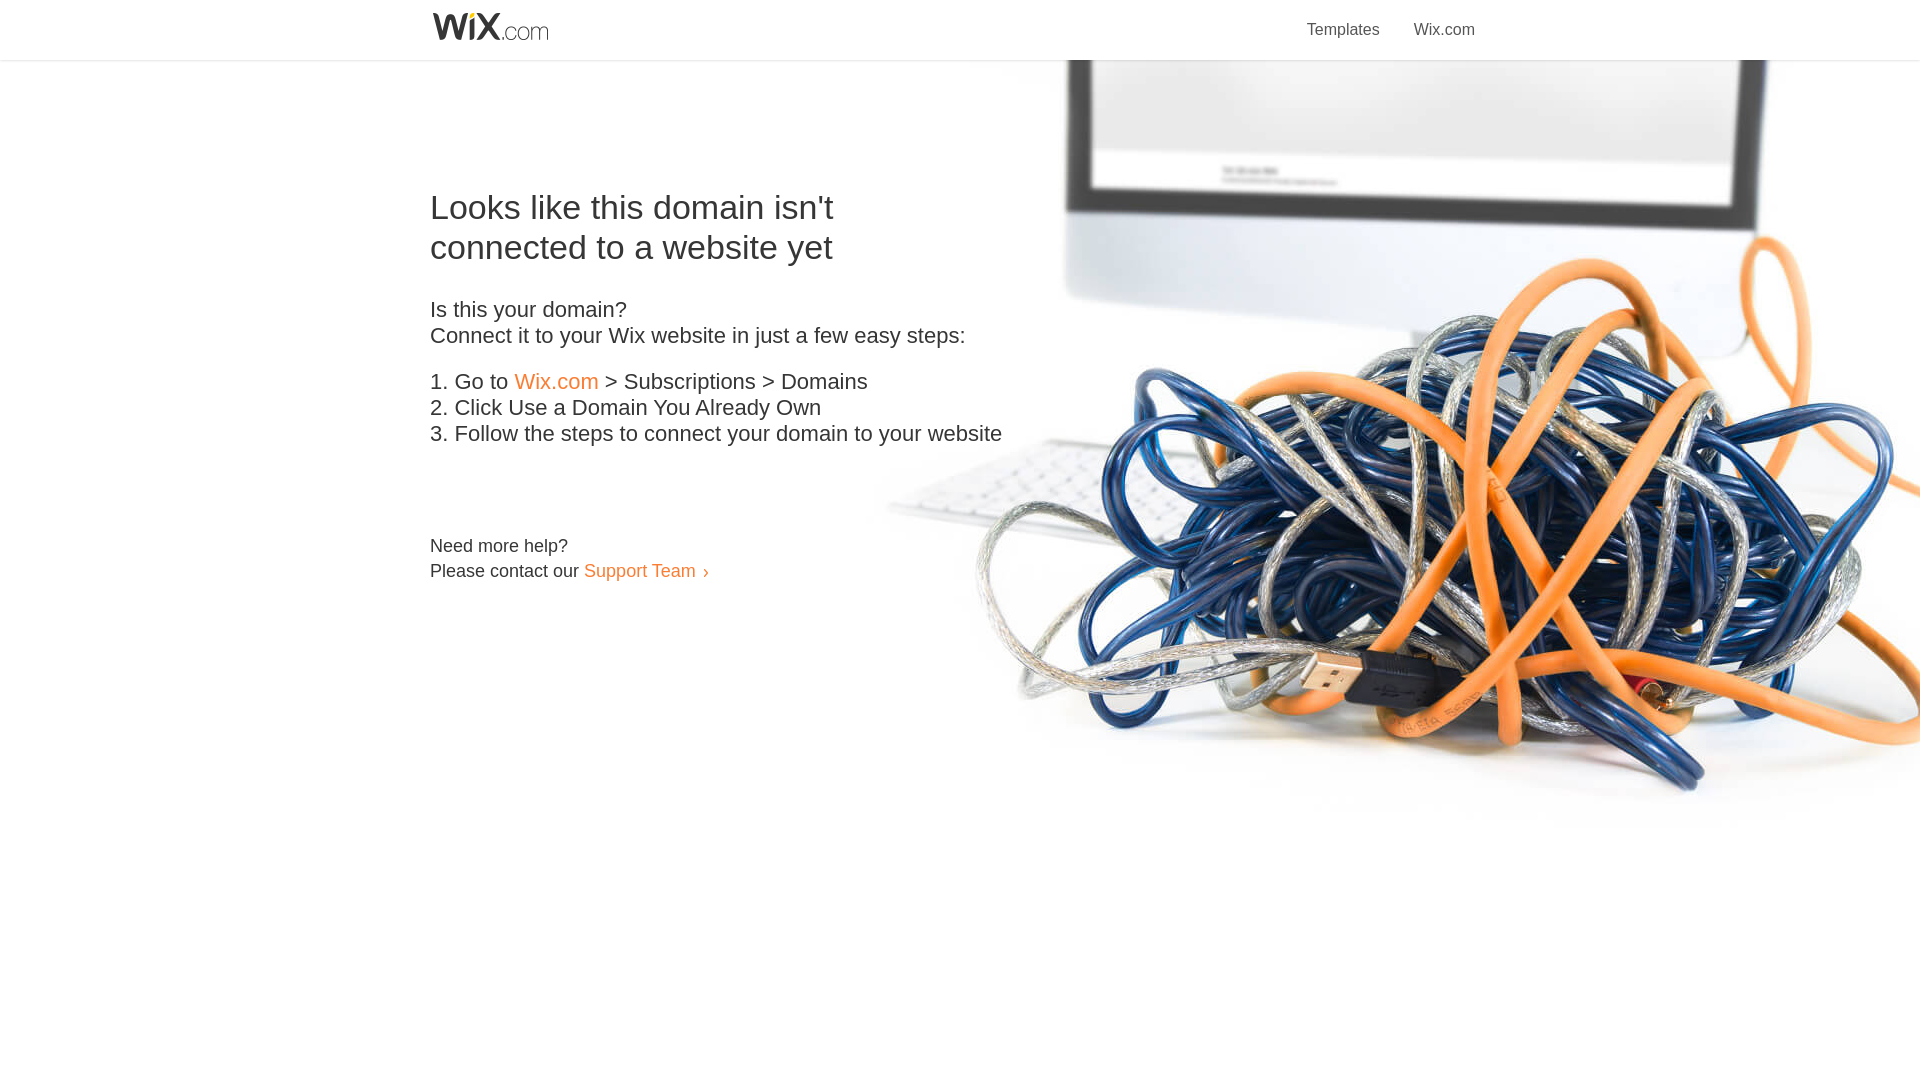  Describe the element at coordinates (1444, 18) in the screenshot. I see `Wix.com` at that location.